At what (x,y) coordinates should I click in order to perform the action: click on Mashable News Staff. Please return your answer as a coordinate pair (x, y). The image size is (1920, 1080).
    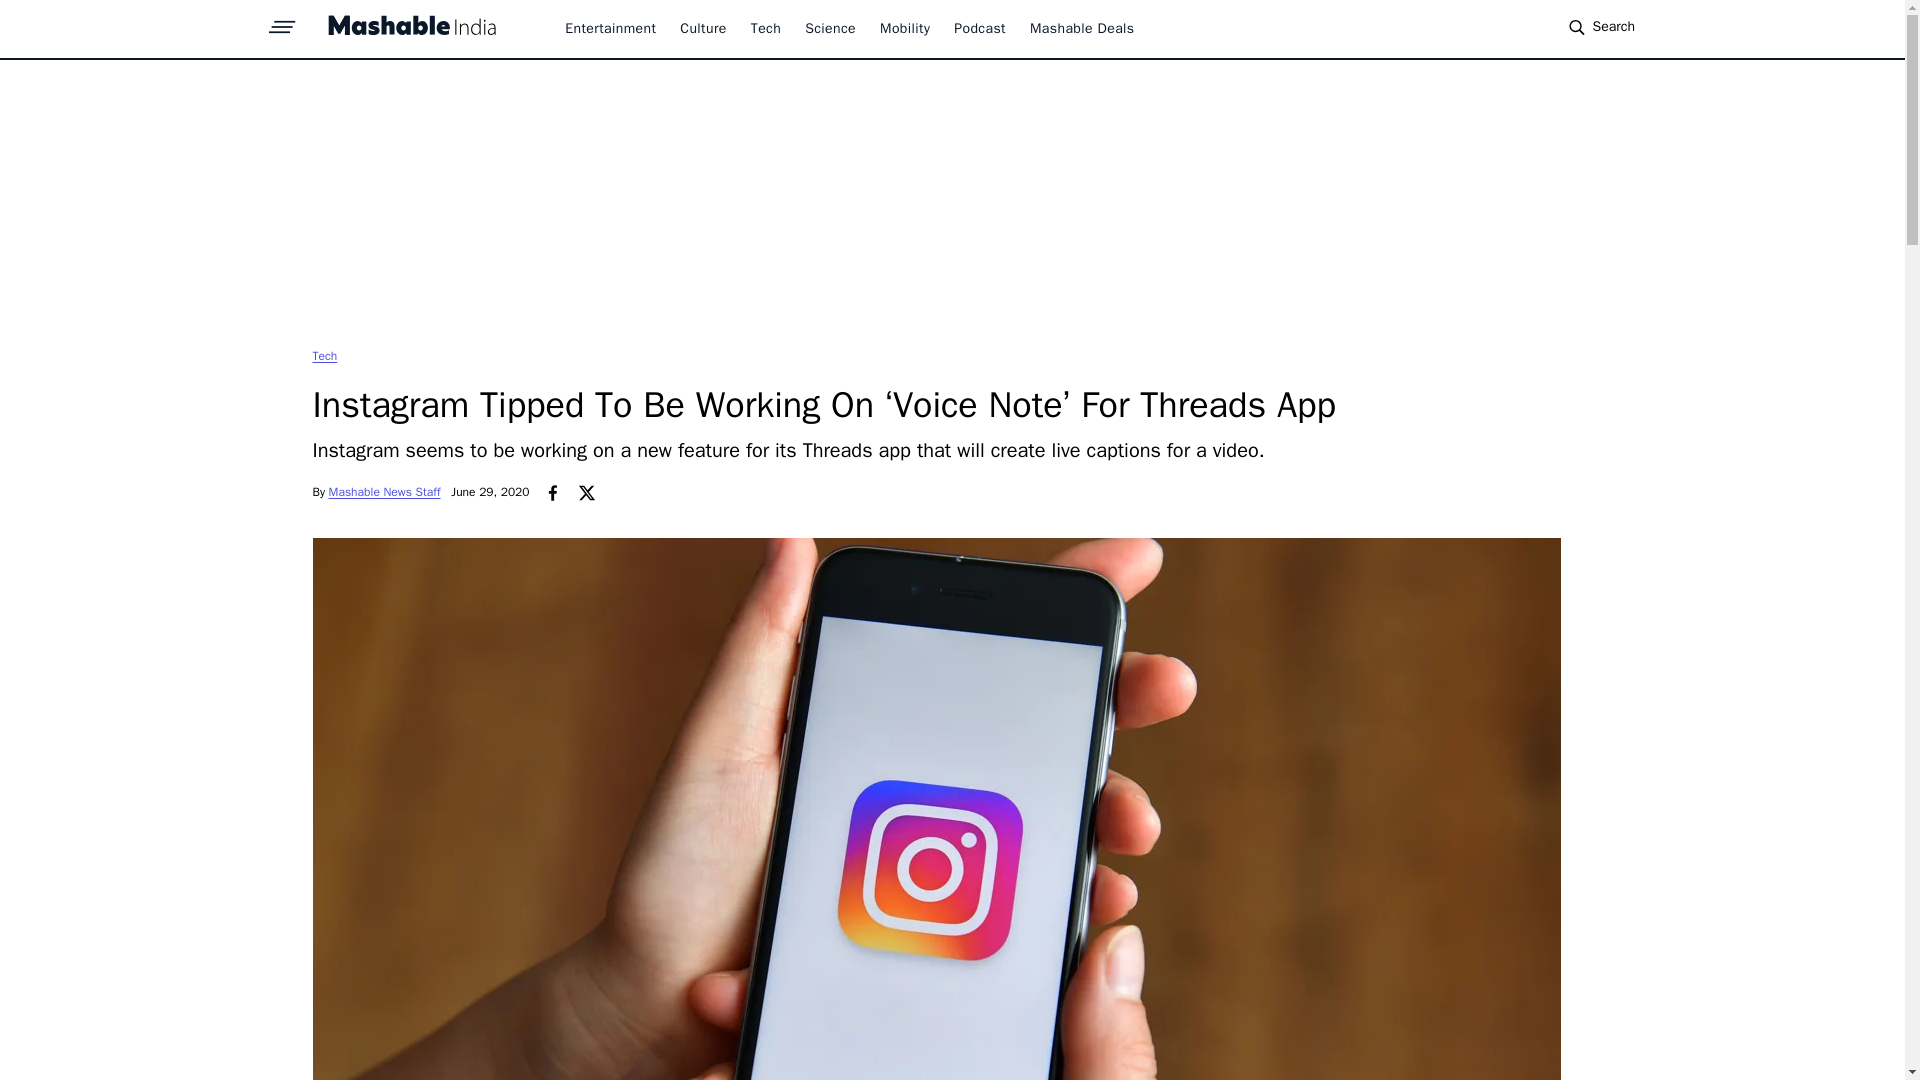
    Looking at the image, I should click on (384, 492).